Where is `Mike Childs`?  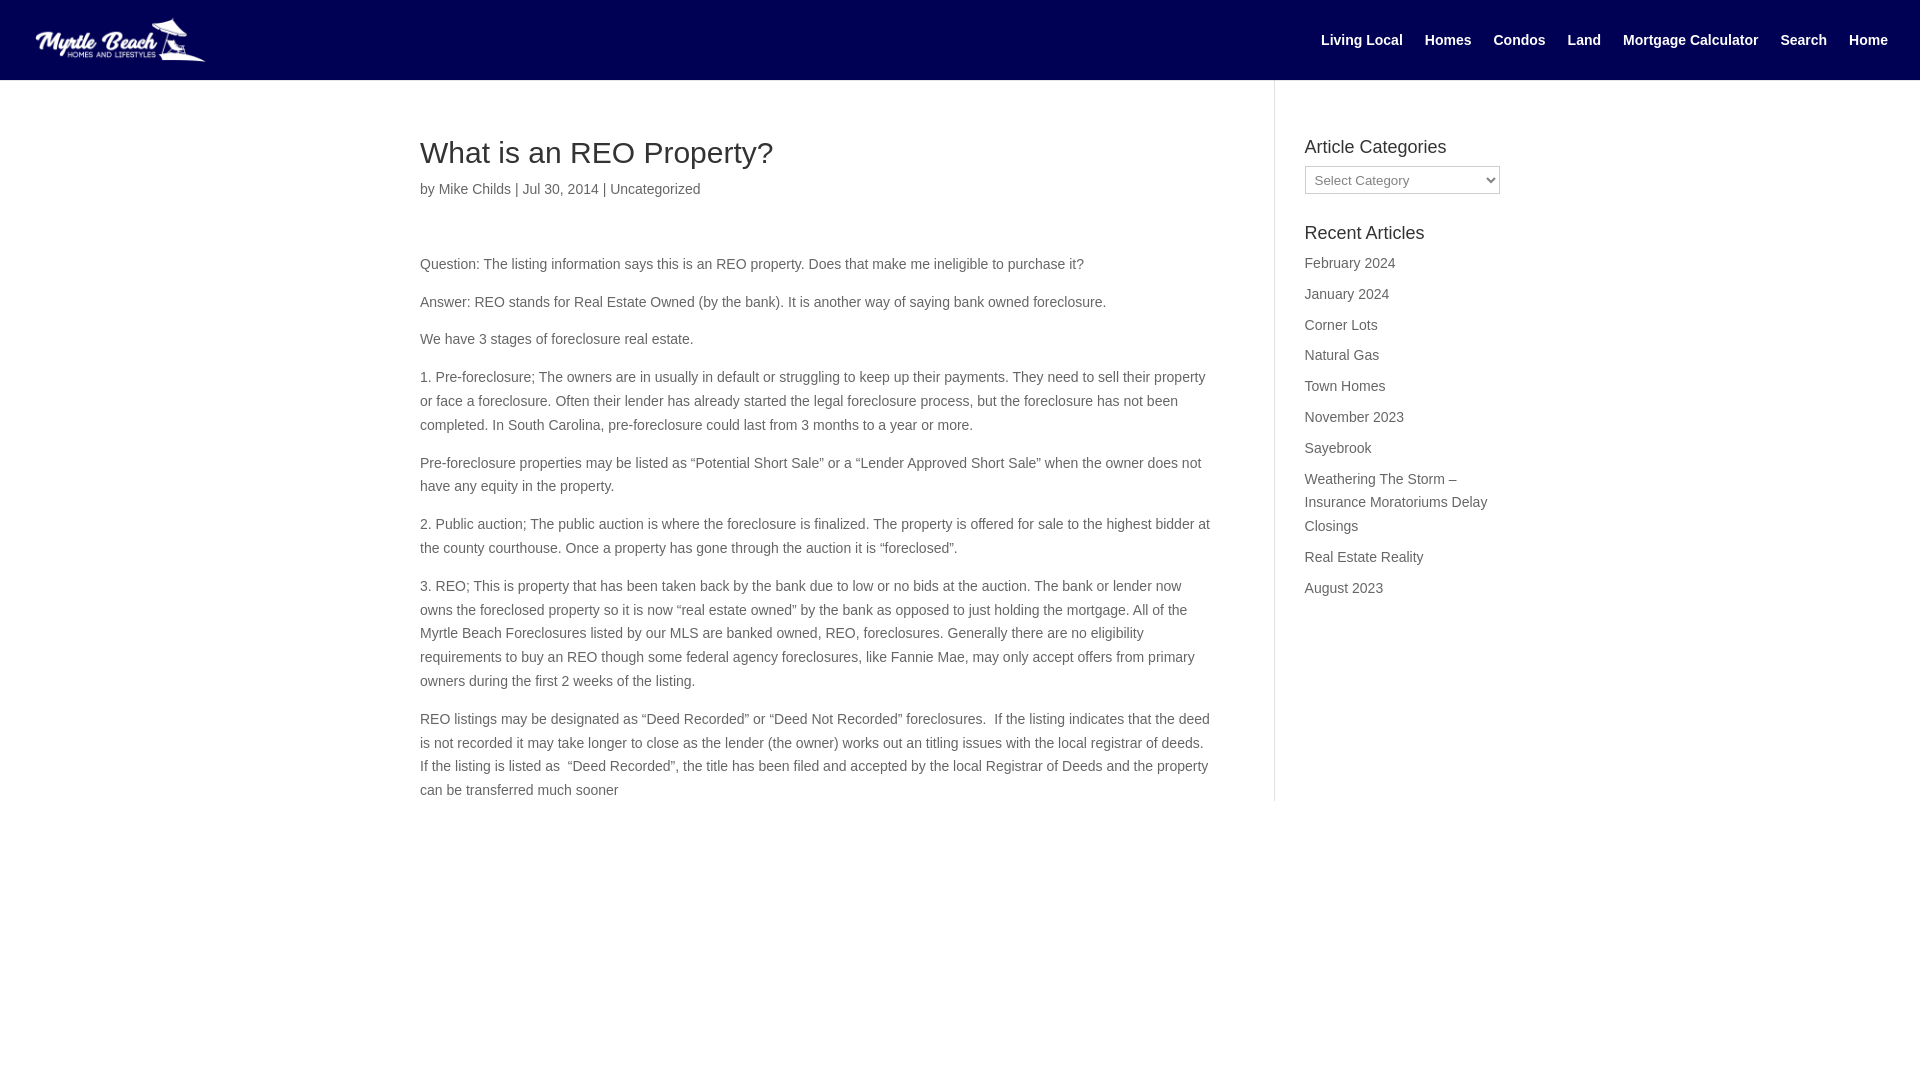 Mike Childs is located at coordinates (474, 188).